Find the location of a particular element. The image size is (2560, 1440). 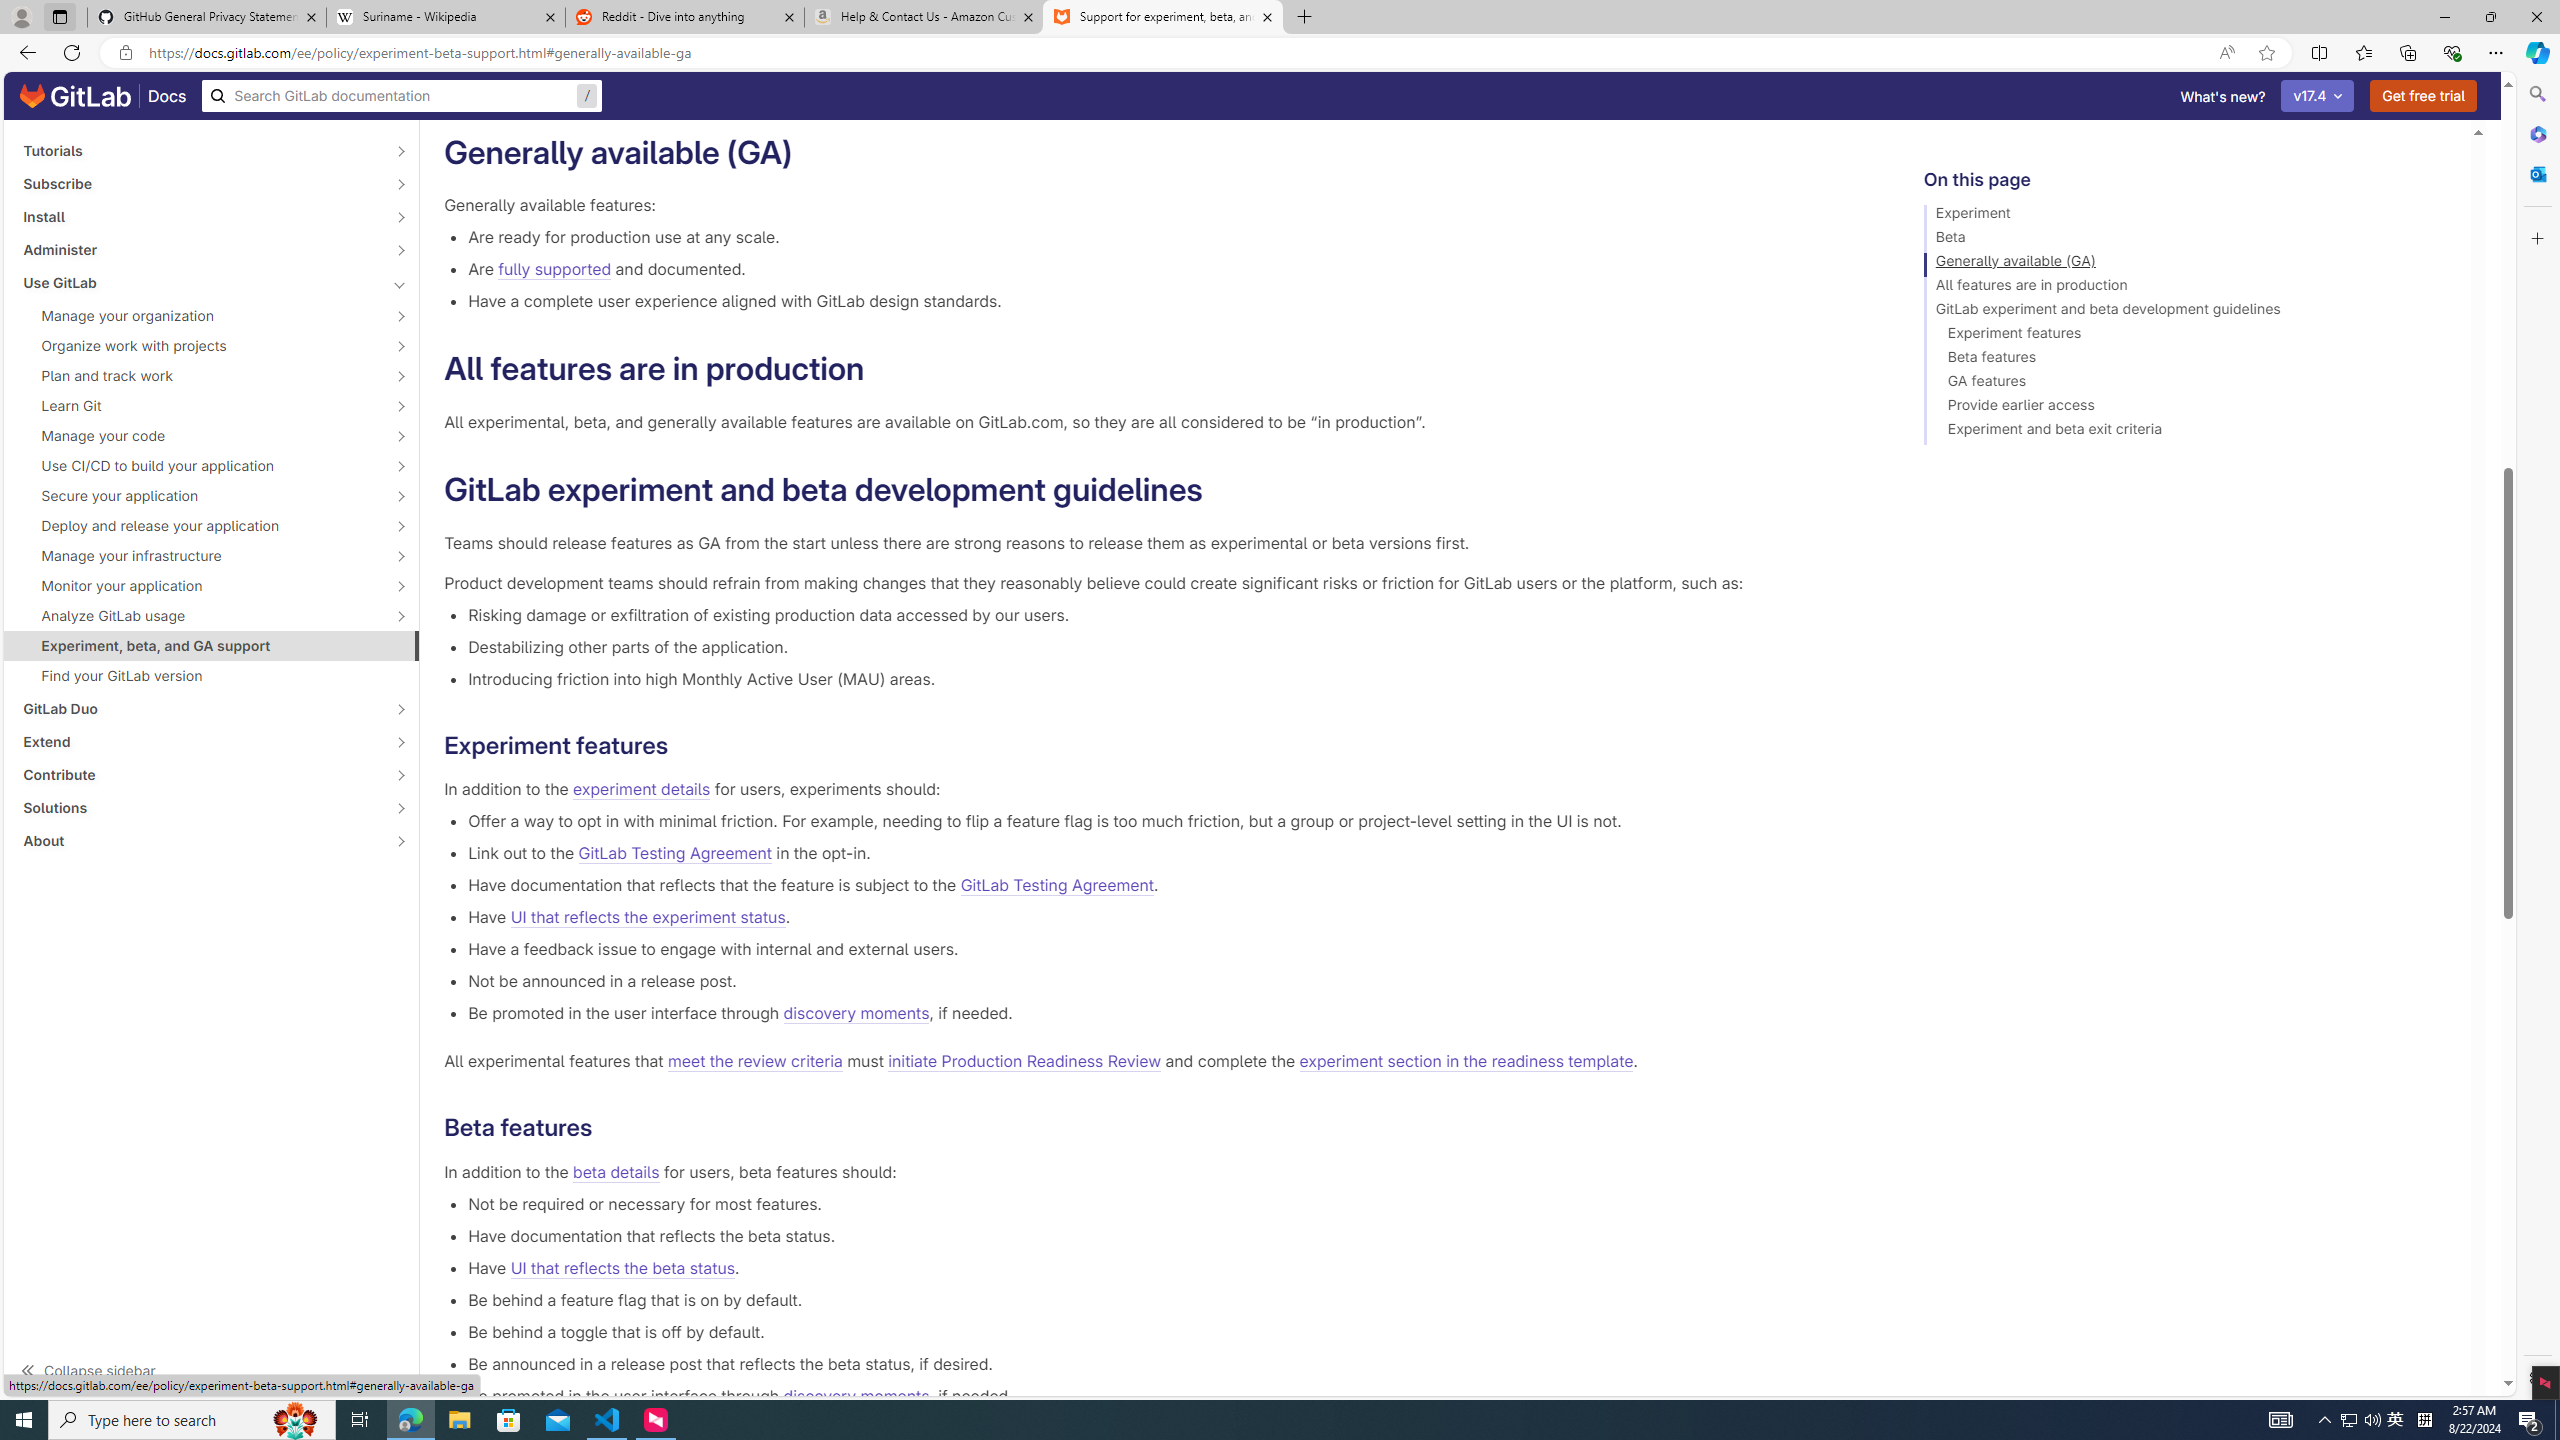

Beta is located at coordinates (2188, 240).